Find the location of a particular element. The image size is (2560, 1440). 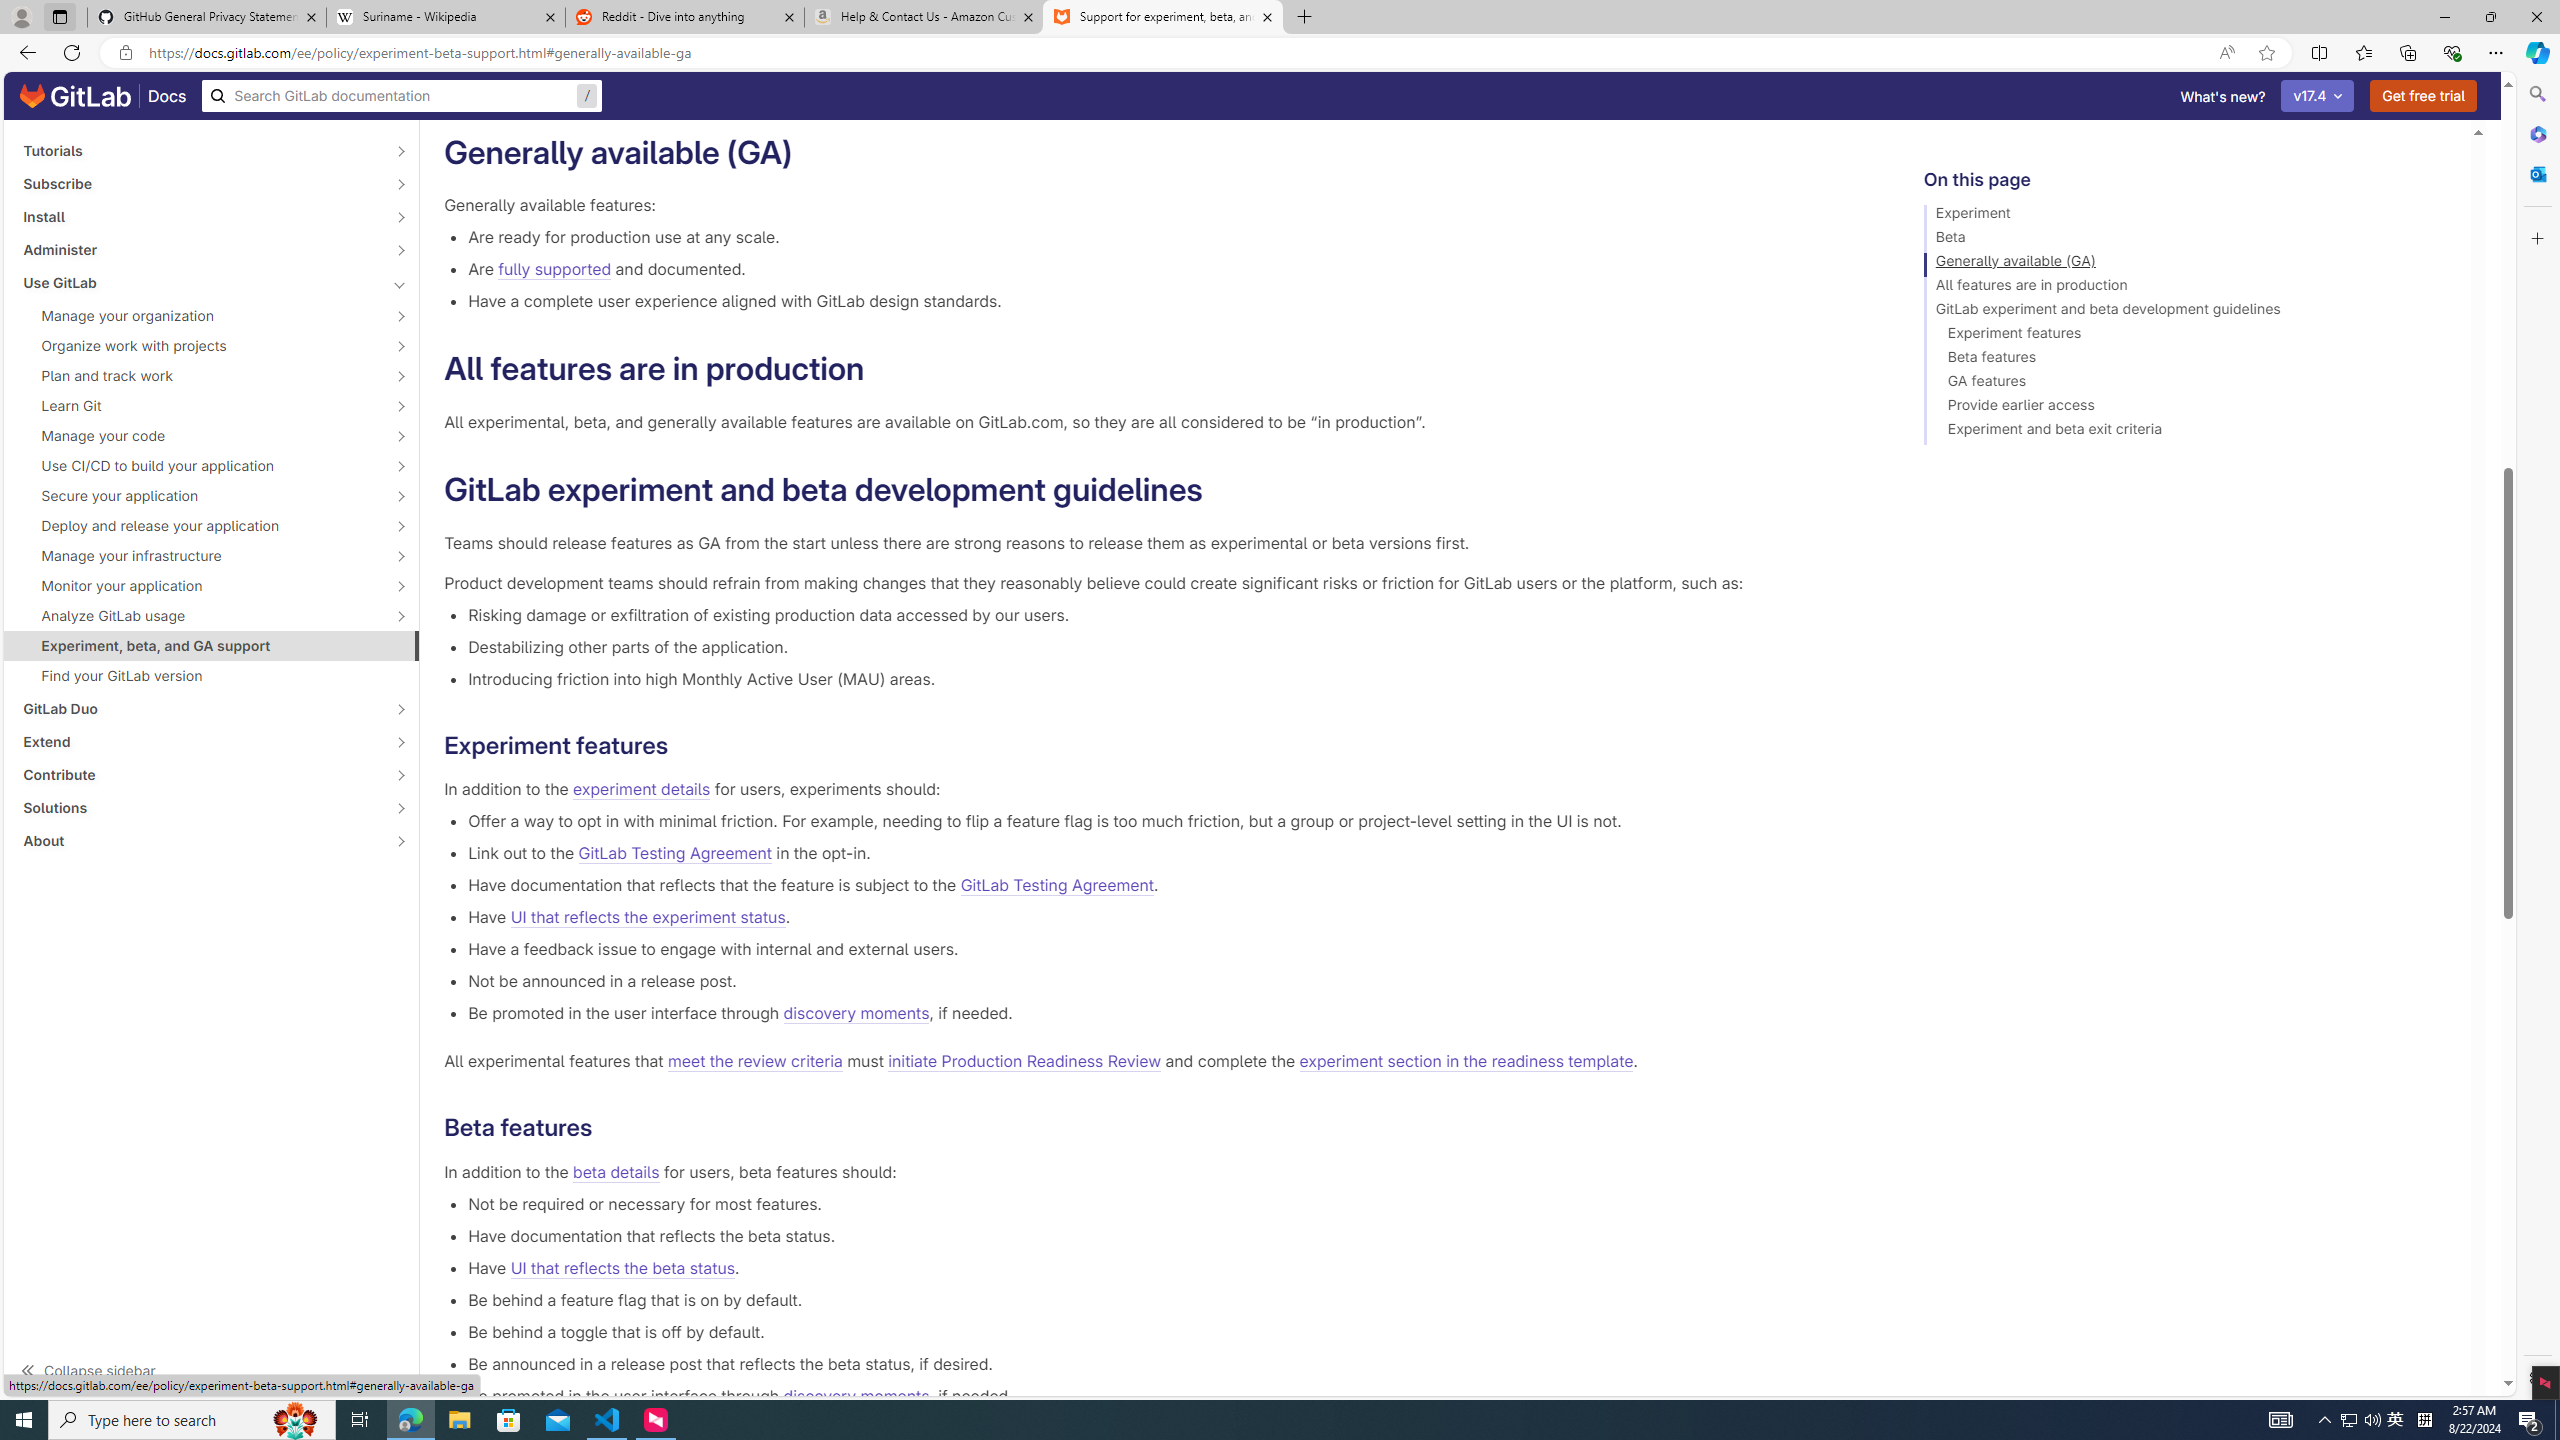

Beta is located at coordinates (2188, 240).